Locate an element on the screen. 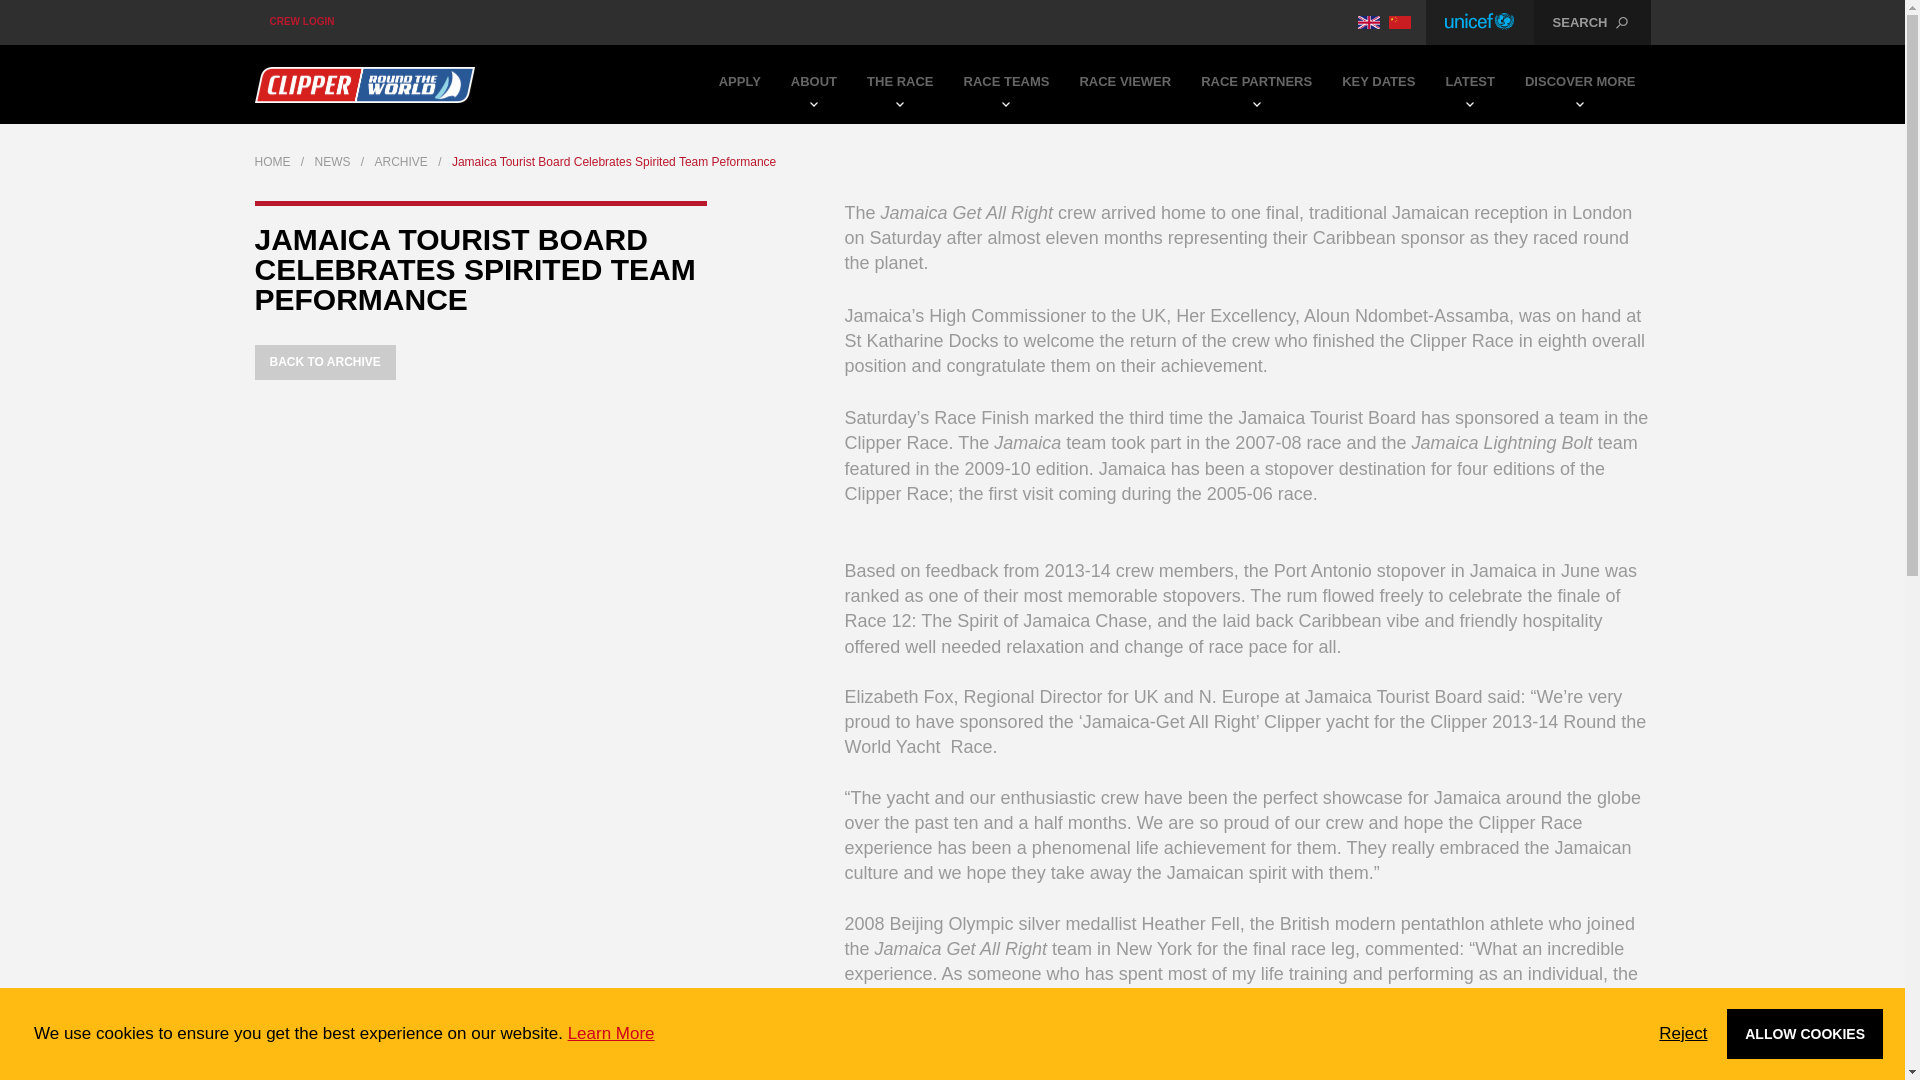 This screenshot has height=1080, width=1920. THE RACE is located at coordinates (900, 84).